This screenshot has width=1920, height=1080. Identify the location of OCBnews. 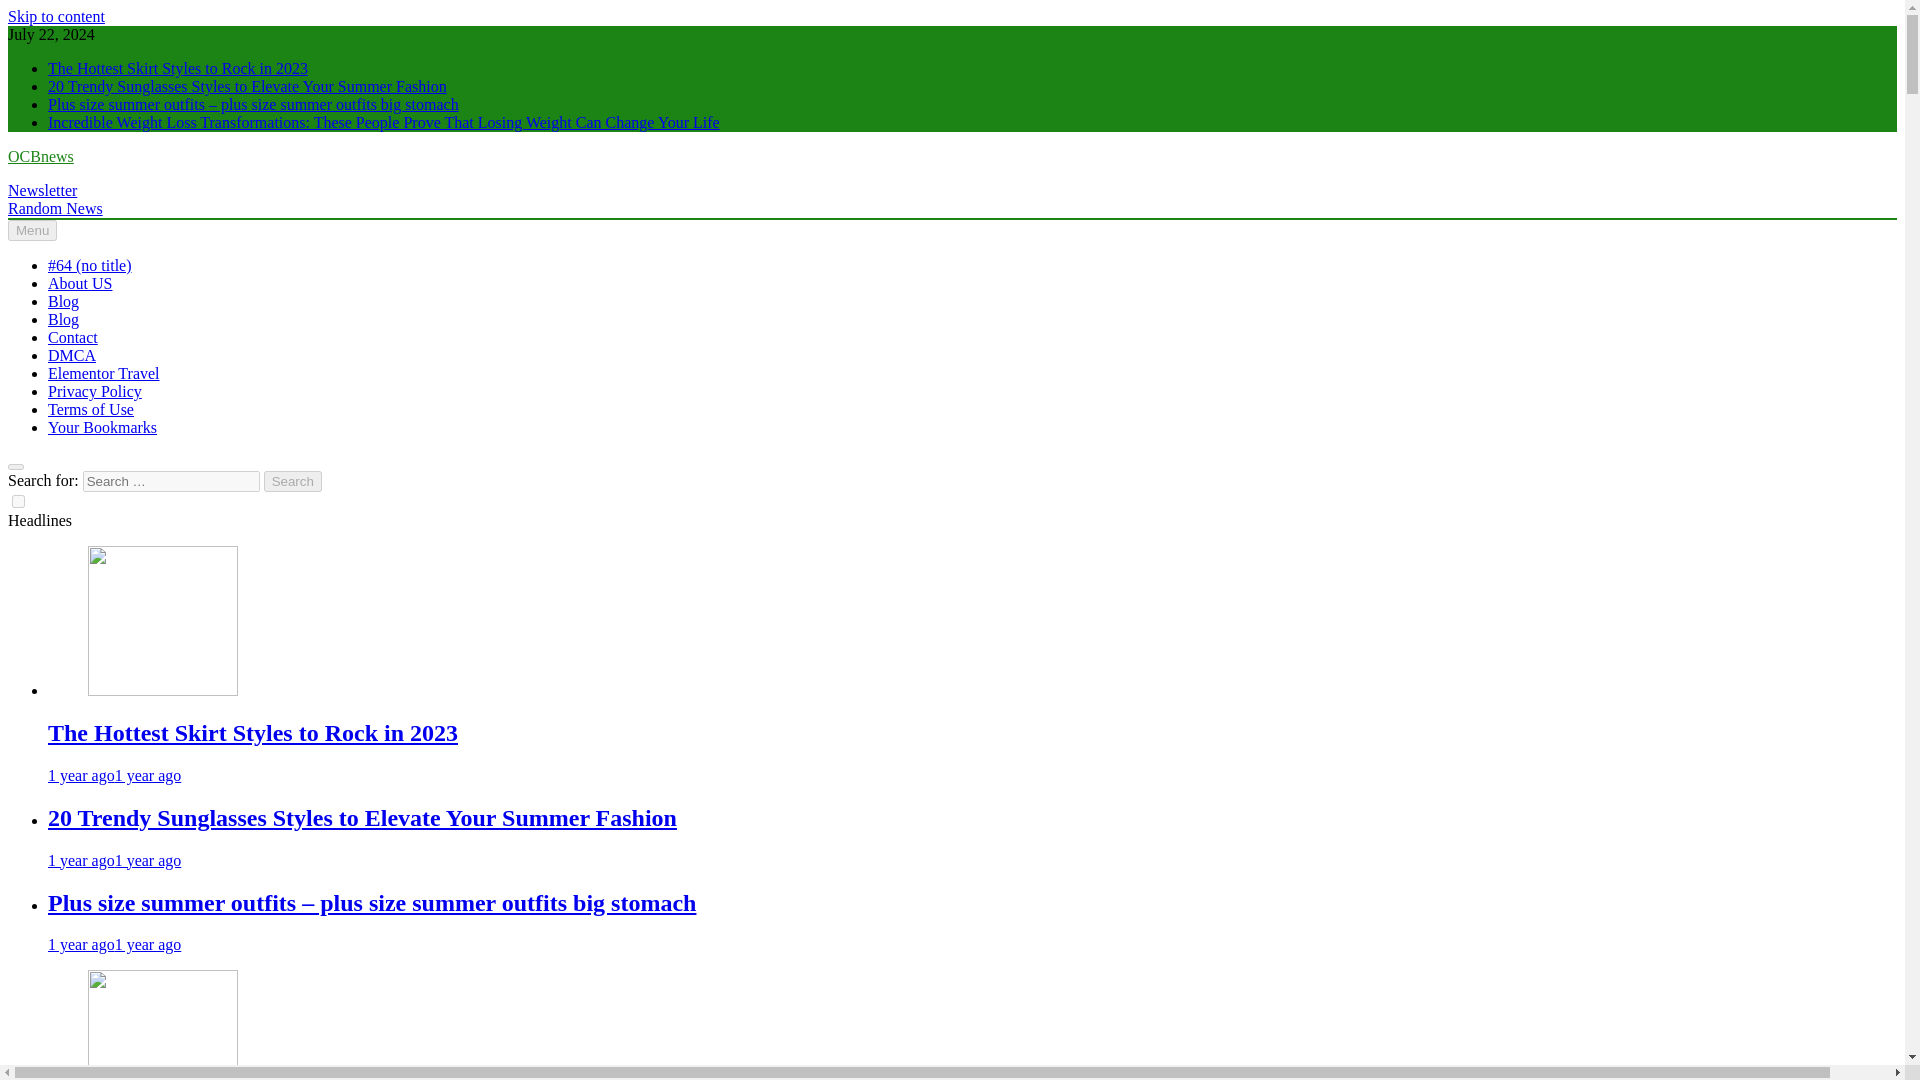
(40, 156).